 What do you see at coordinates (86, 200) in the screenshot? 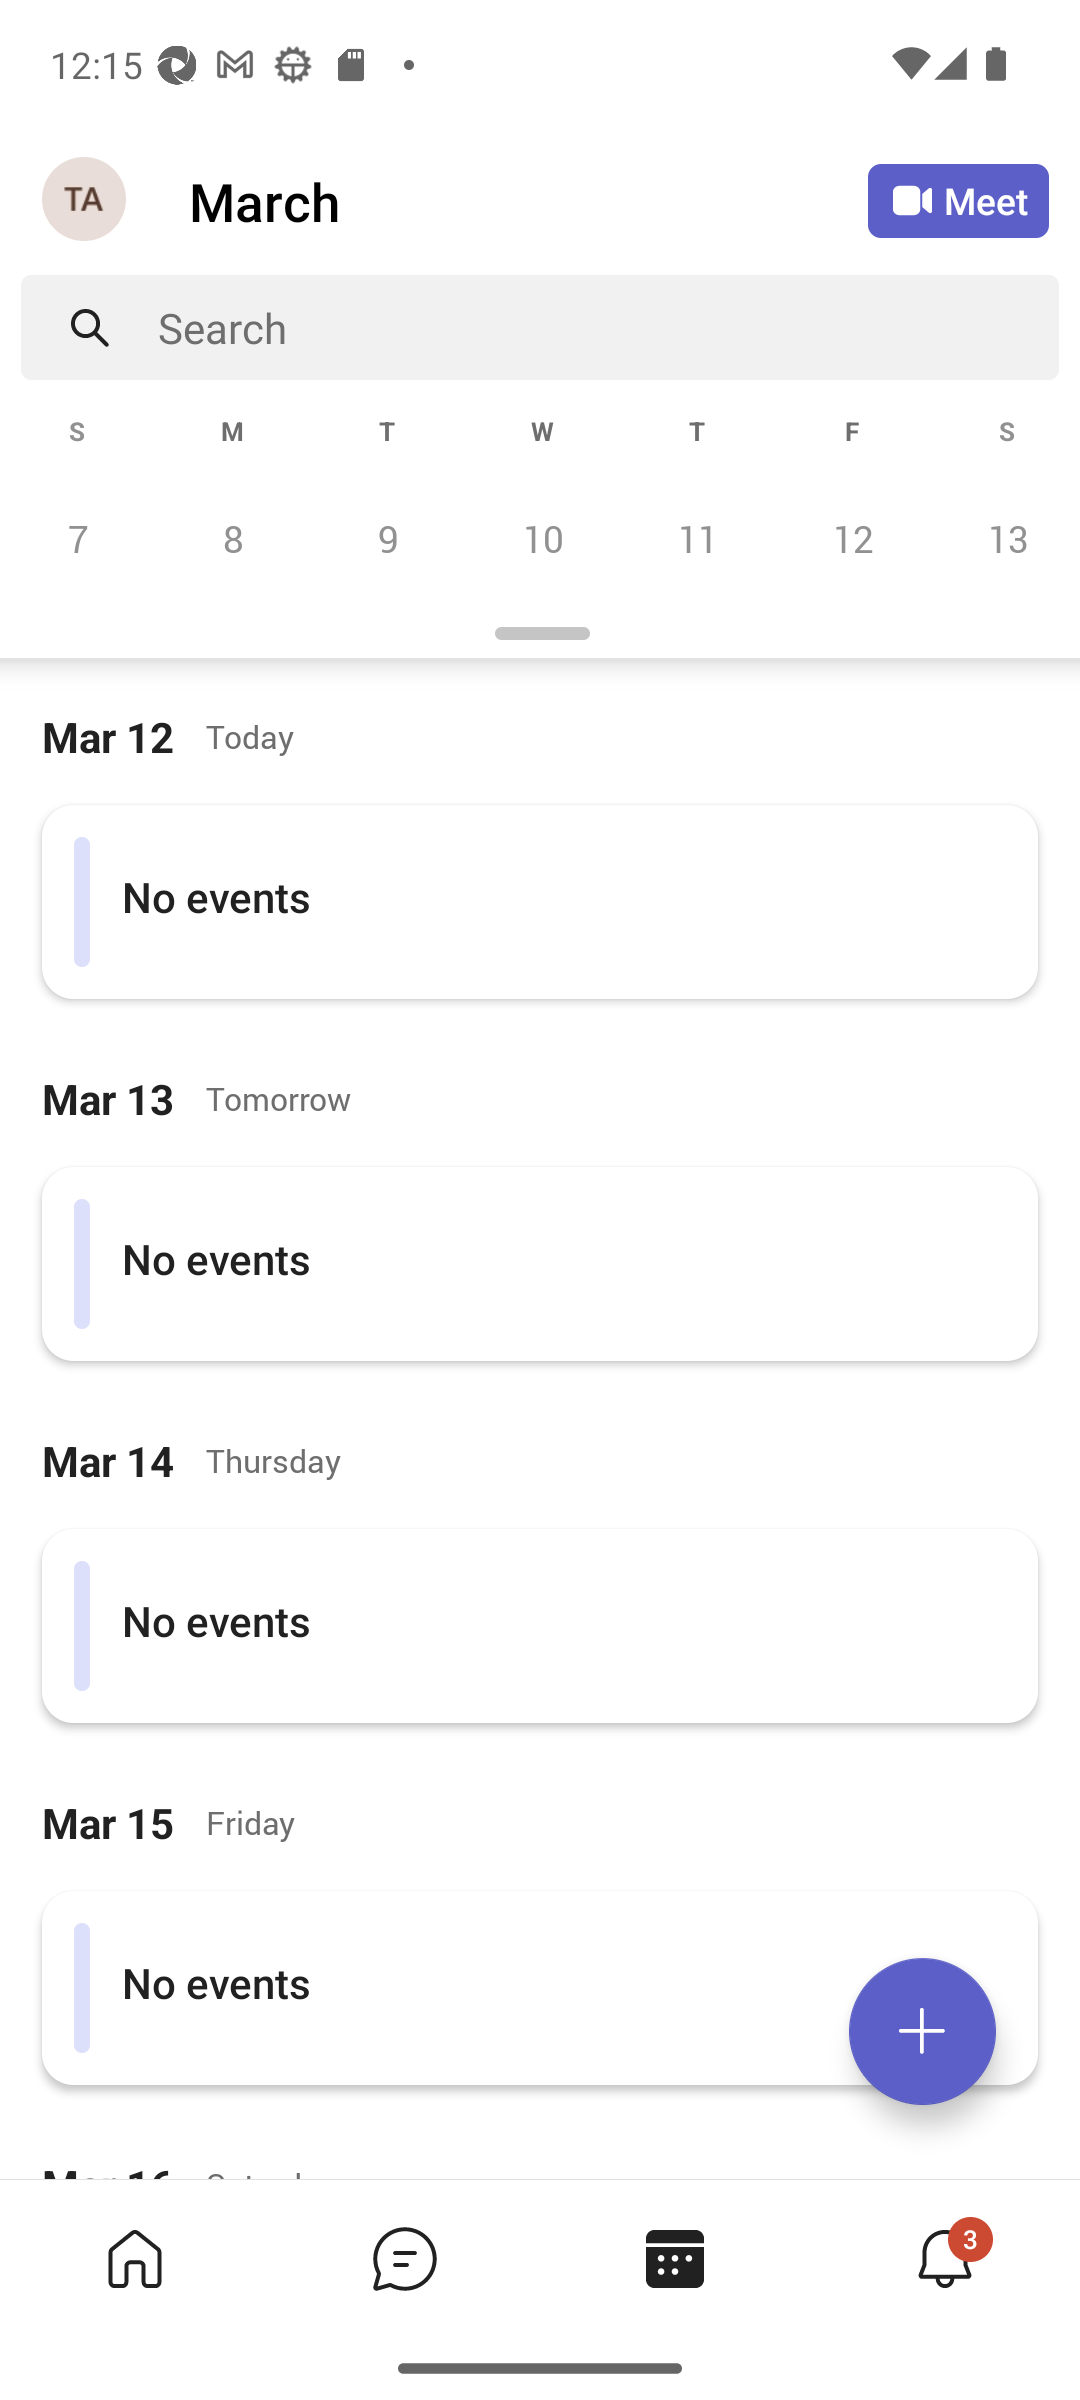
I see `Navigation` at bounding box center [86, 200].